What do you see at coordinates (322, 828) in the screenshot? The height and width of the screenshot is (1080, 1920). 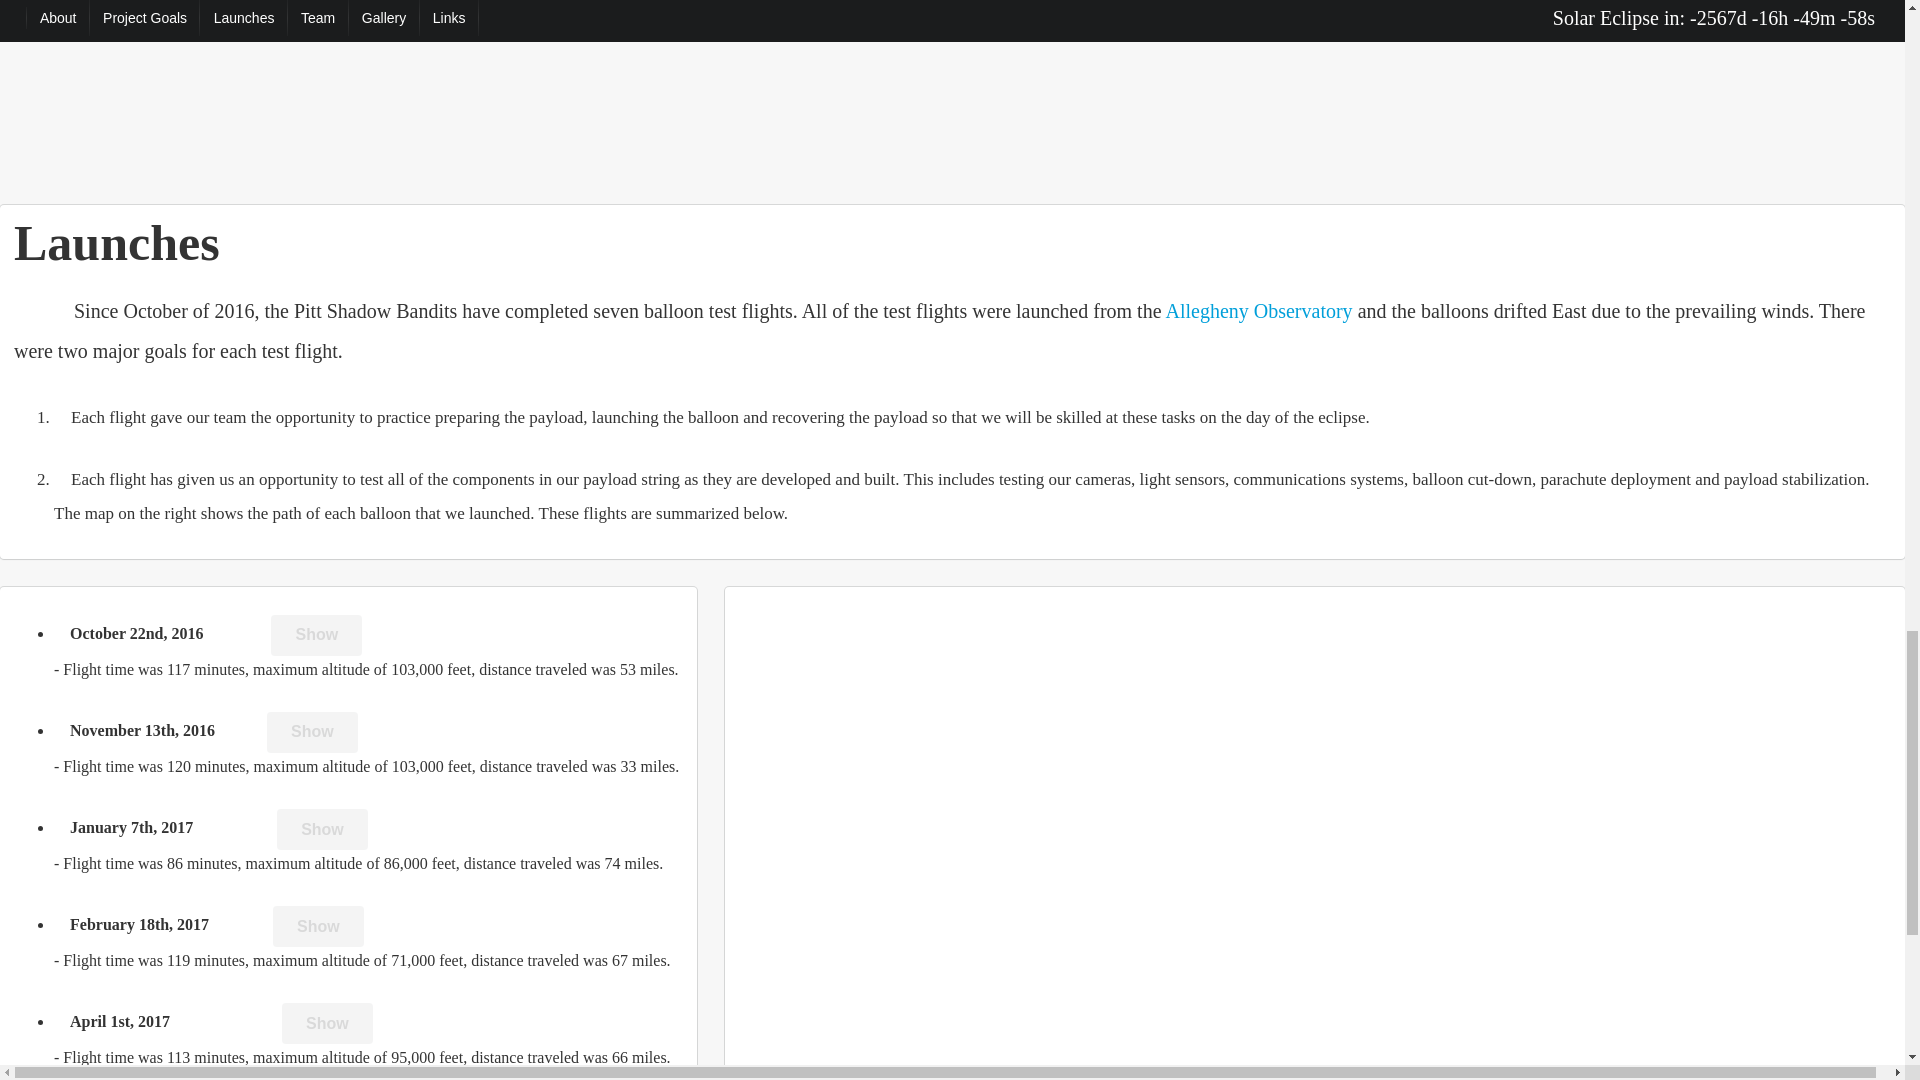 I see `Show` at bounding box center [322, 828].